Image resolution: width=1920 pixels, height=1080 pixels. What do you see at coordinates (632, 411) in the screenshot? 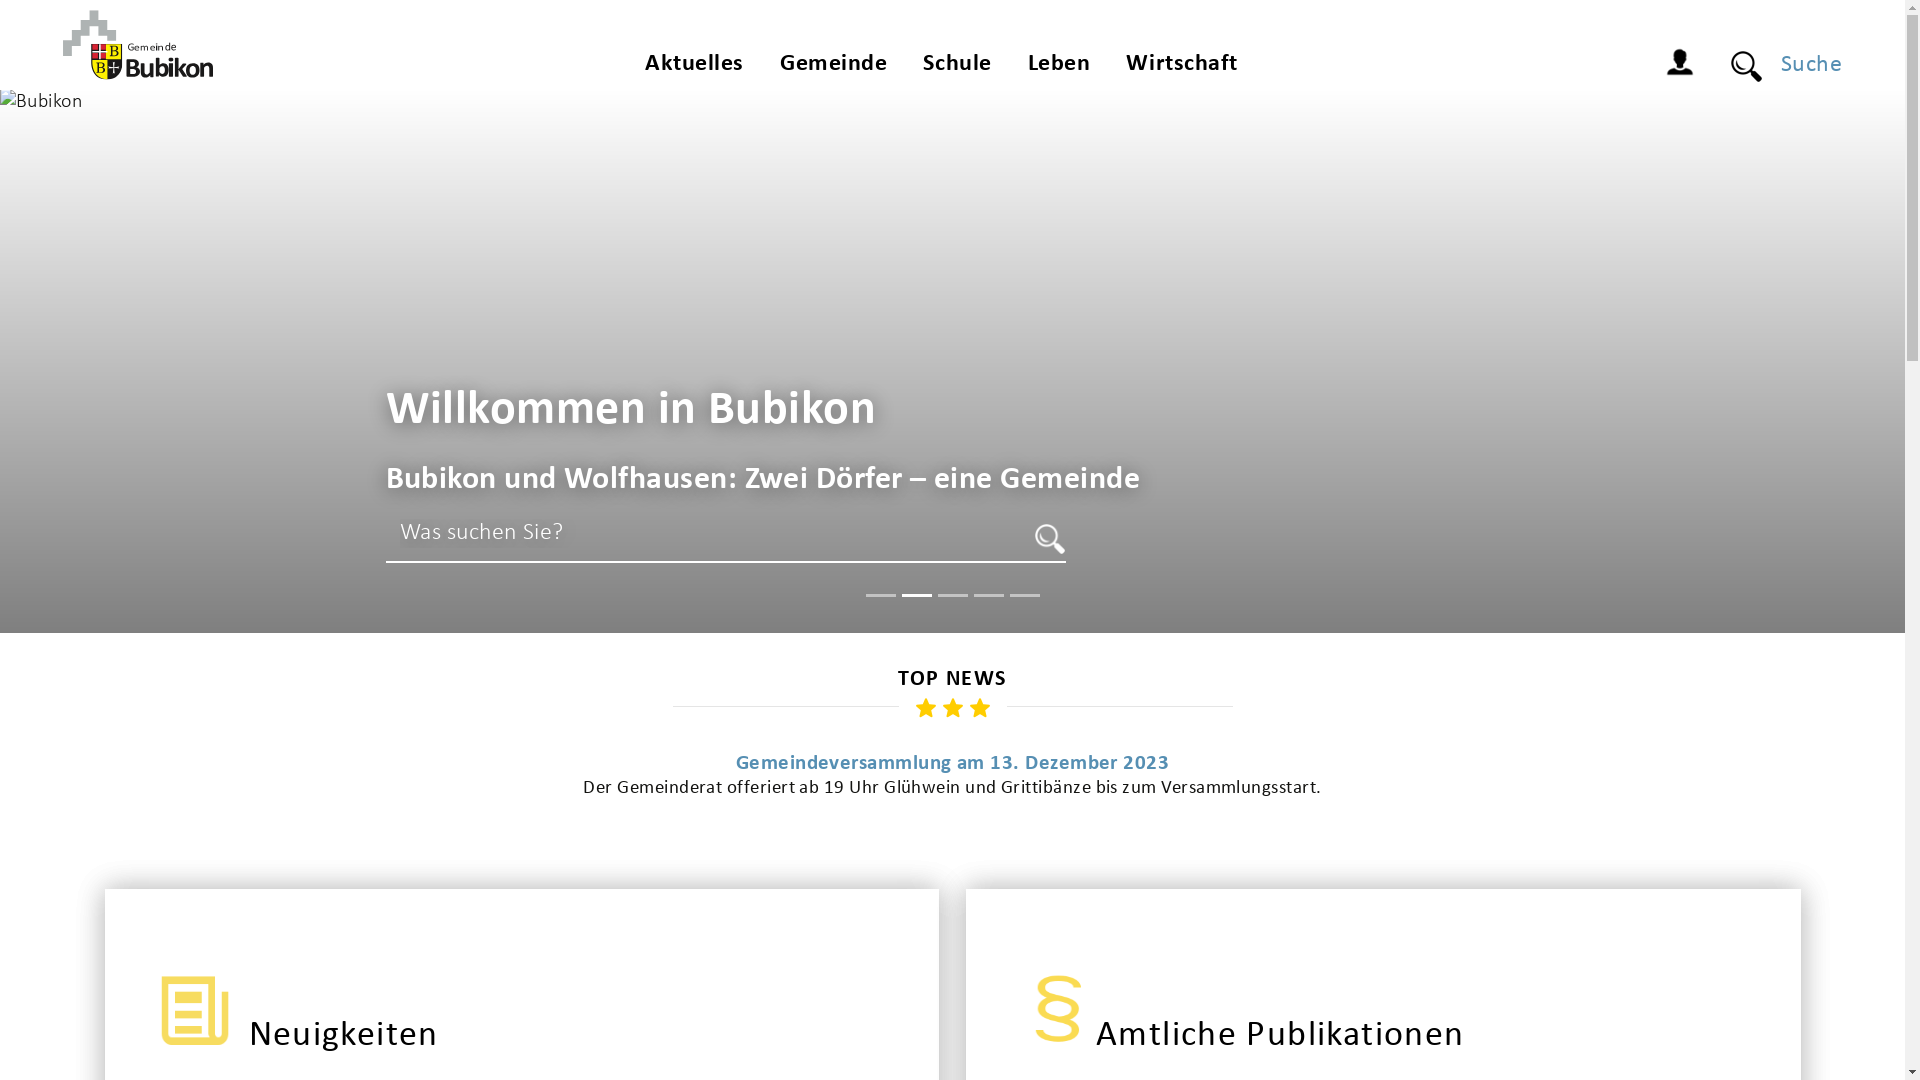
I see `Willkommen in Bubikon` at bounding box center [632, 411].